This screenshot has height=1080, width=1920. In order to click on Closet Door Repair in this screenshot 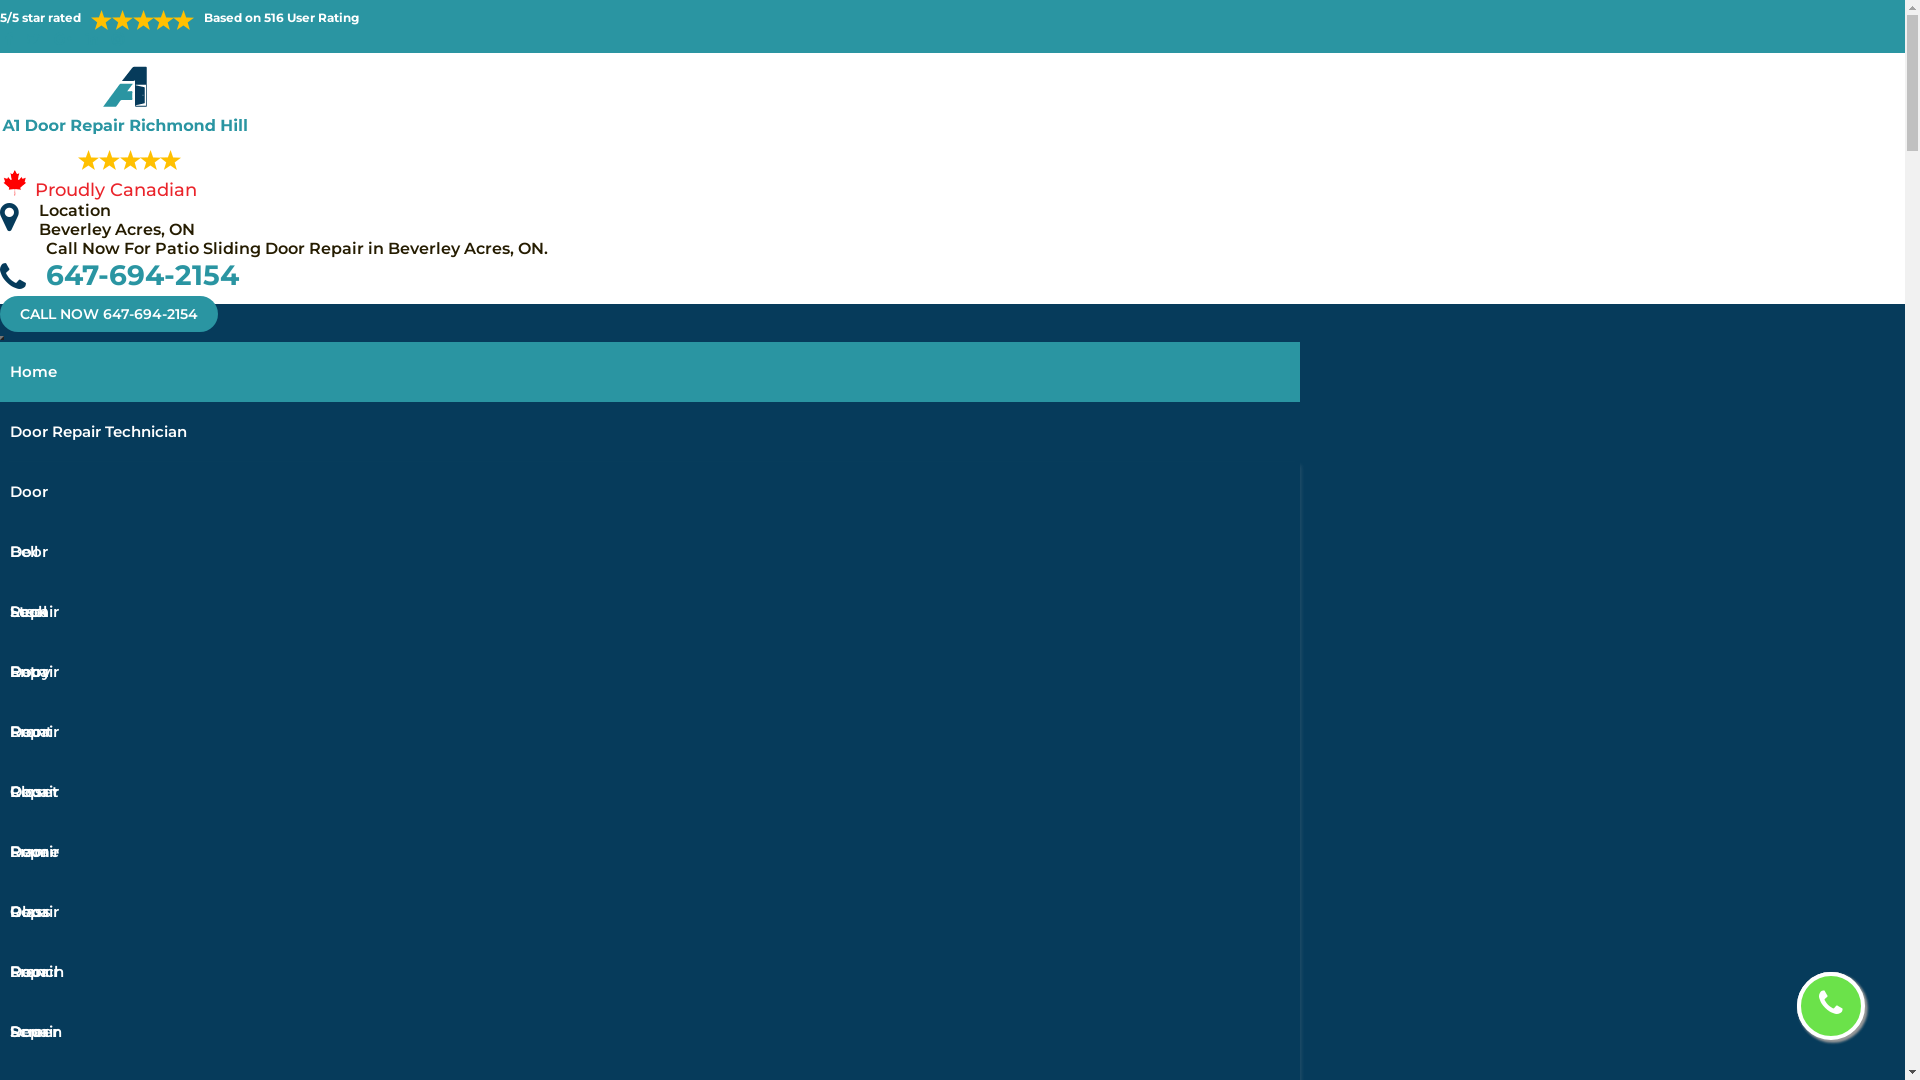, I will do `click(34, 792)`.